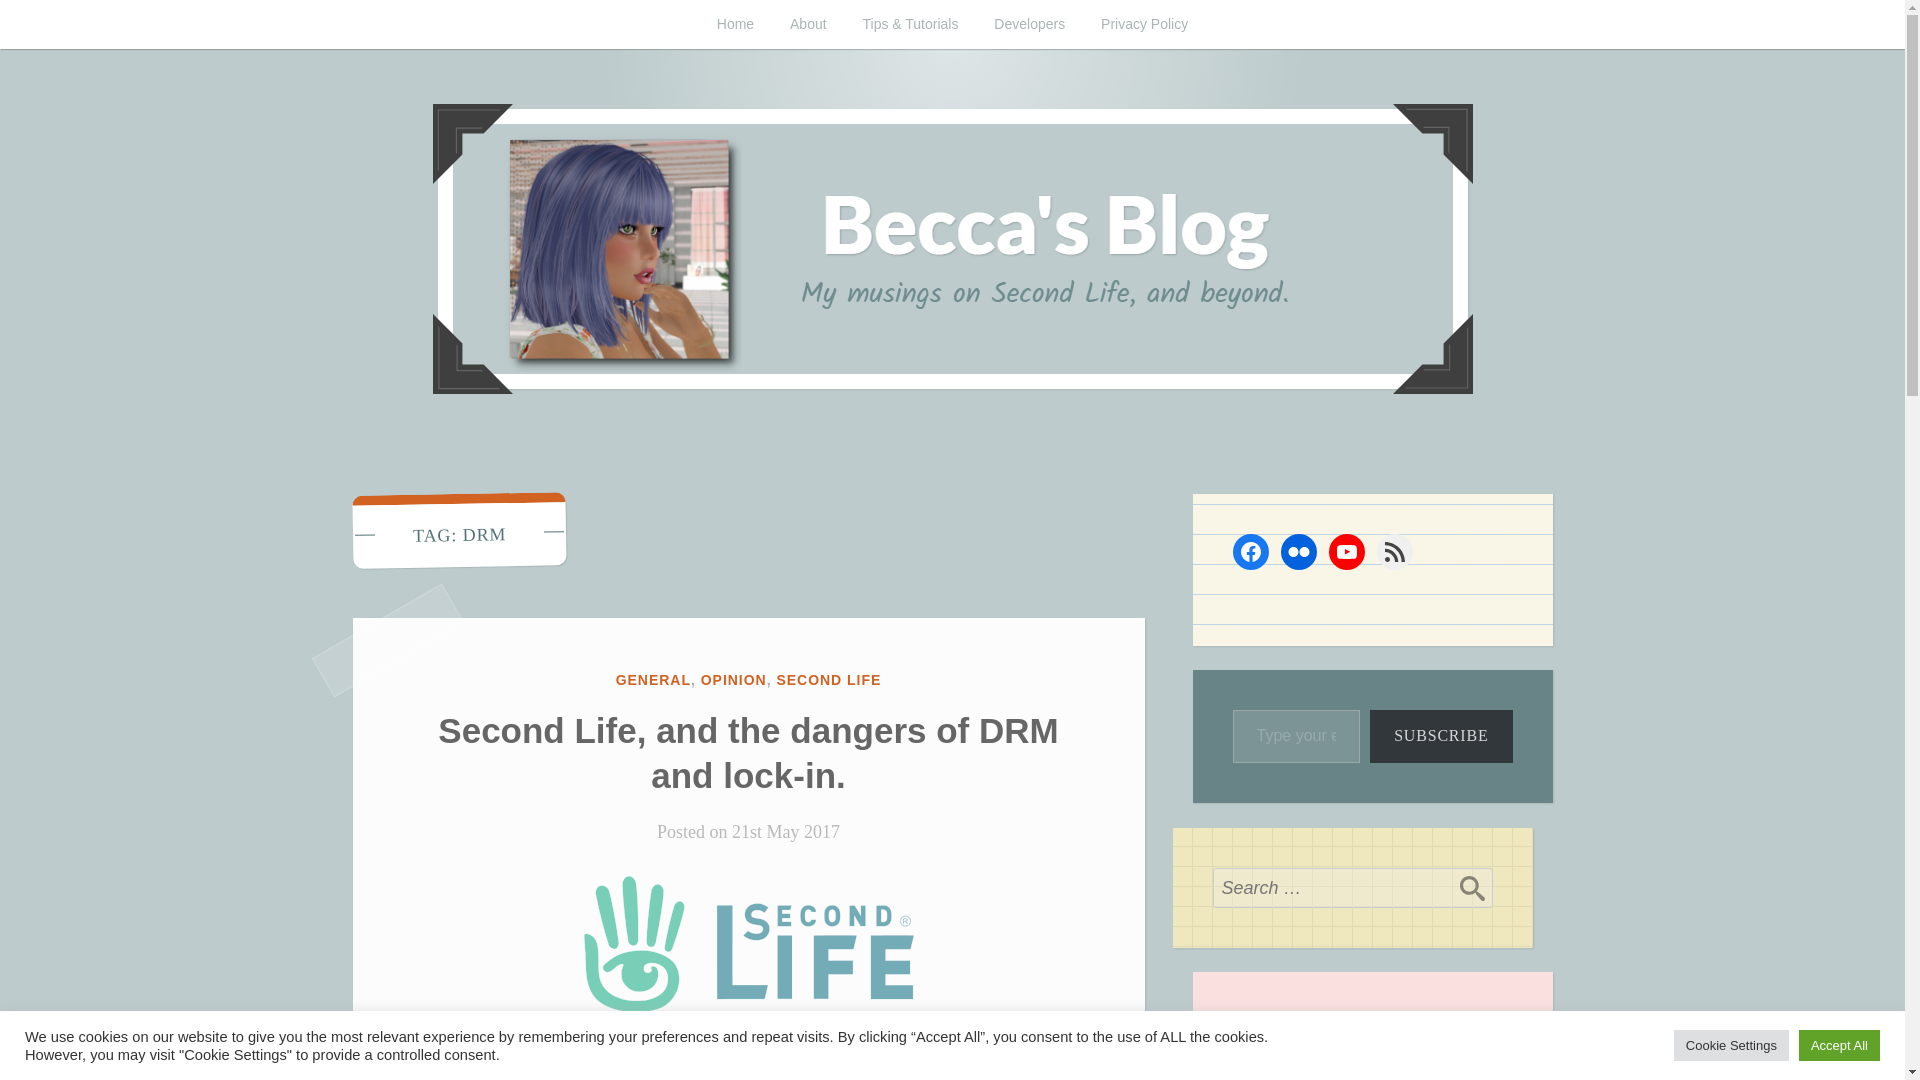 This screenshot has height=1080, width=1920. I want to click on Flickr, so click(1298, 552).